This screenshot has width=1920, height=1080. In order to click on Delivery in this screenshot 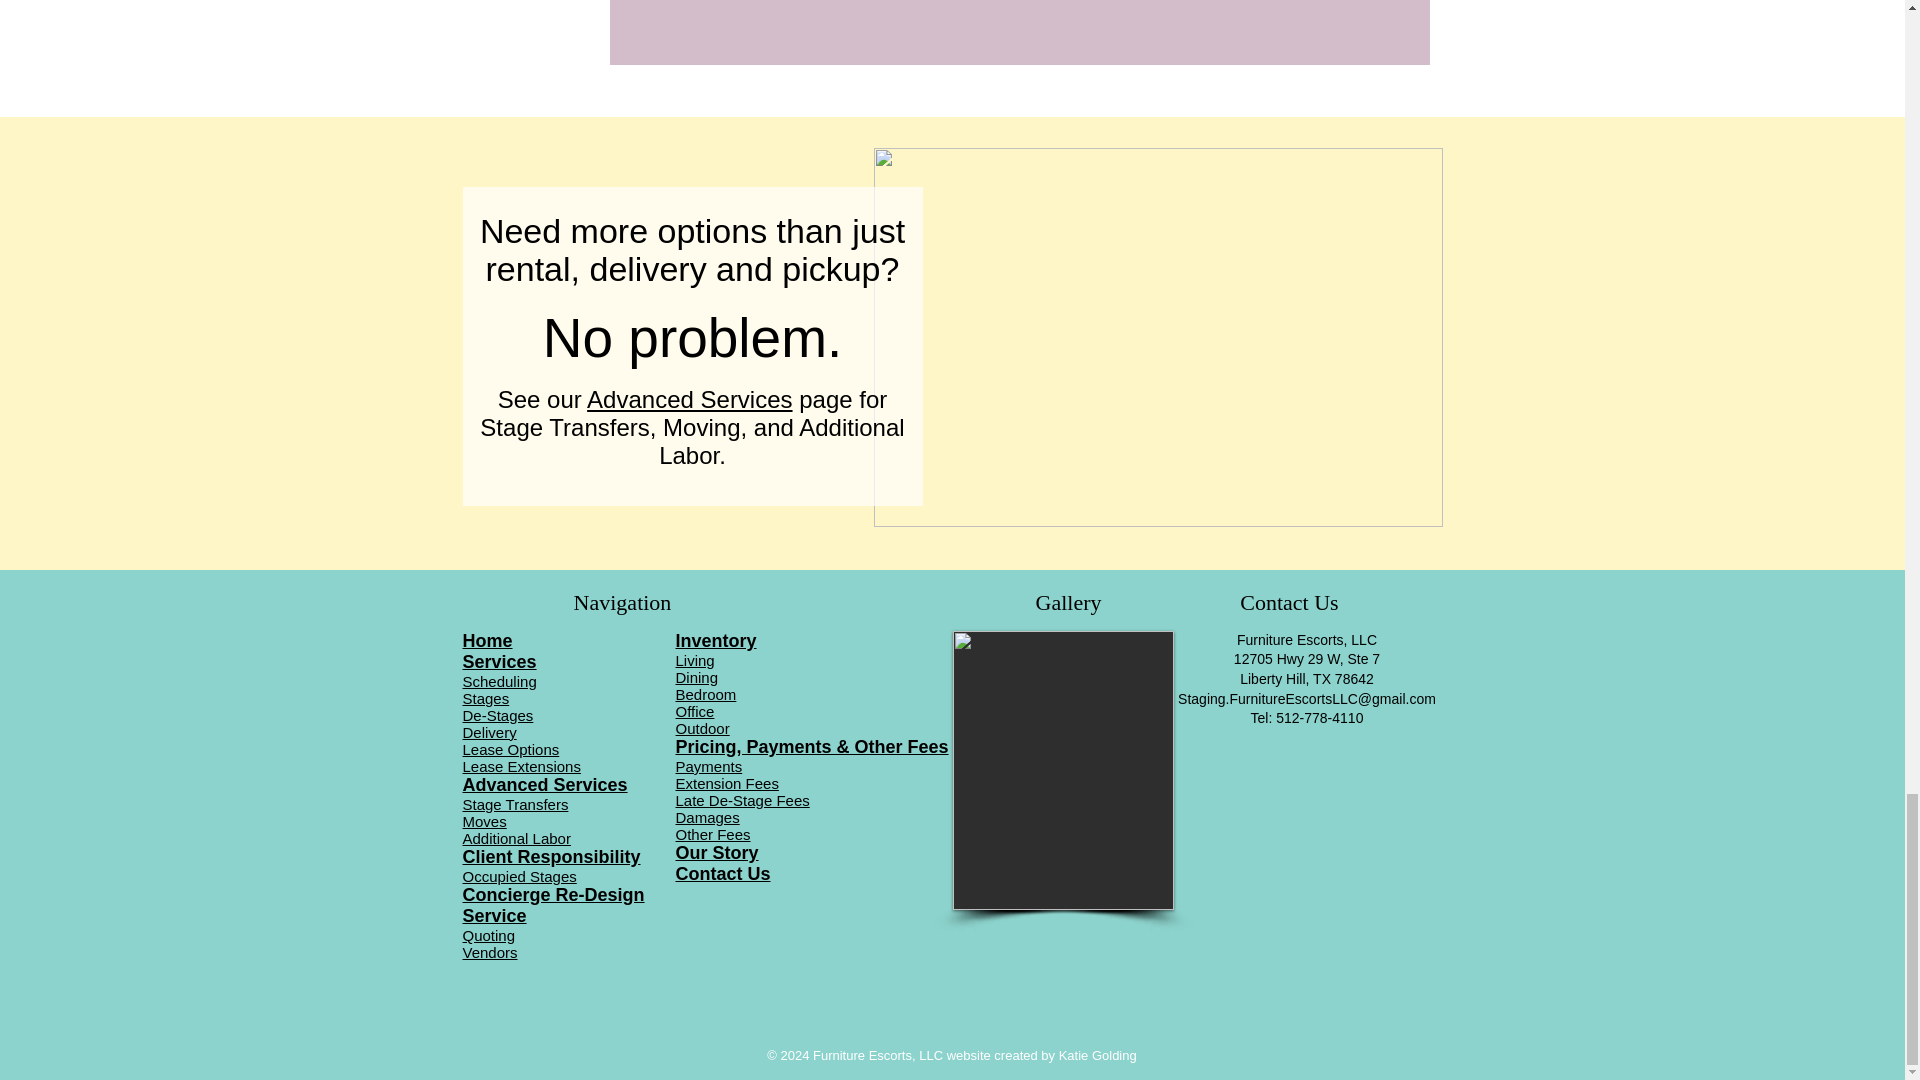, I will do `click(489, 732)`.